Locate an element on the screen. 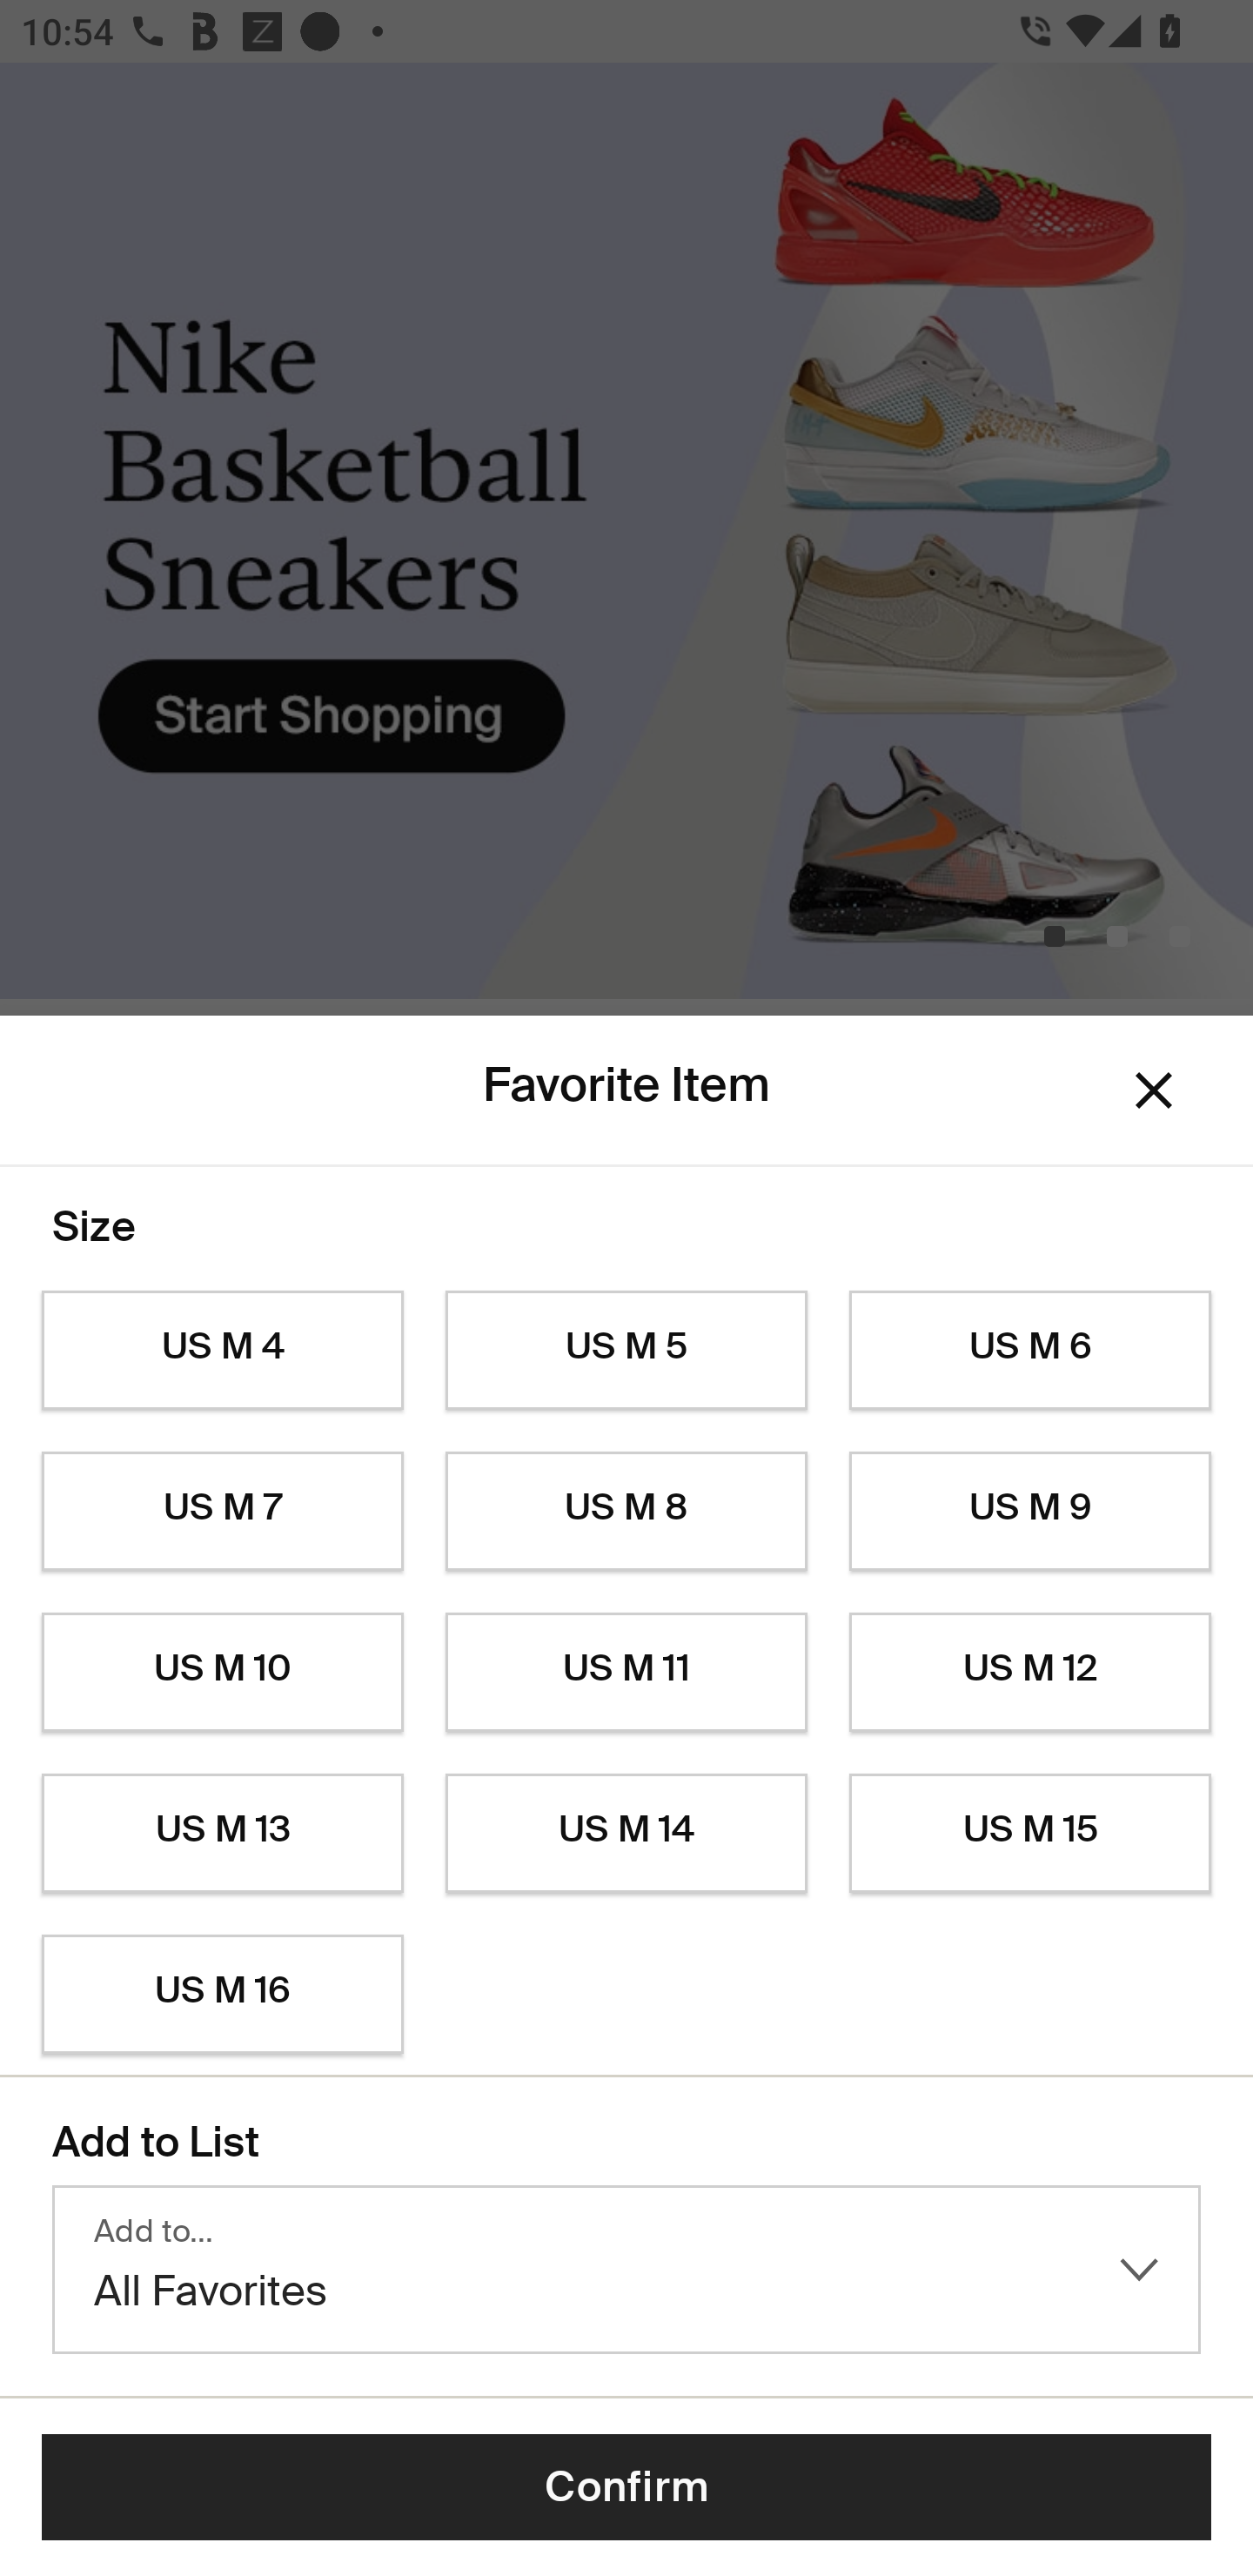 Image resolution: width=1253 pixels, height=2576 pixels. US M 8 is located at coordinates (626, 1511).